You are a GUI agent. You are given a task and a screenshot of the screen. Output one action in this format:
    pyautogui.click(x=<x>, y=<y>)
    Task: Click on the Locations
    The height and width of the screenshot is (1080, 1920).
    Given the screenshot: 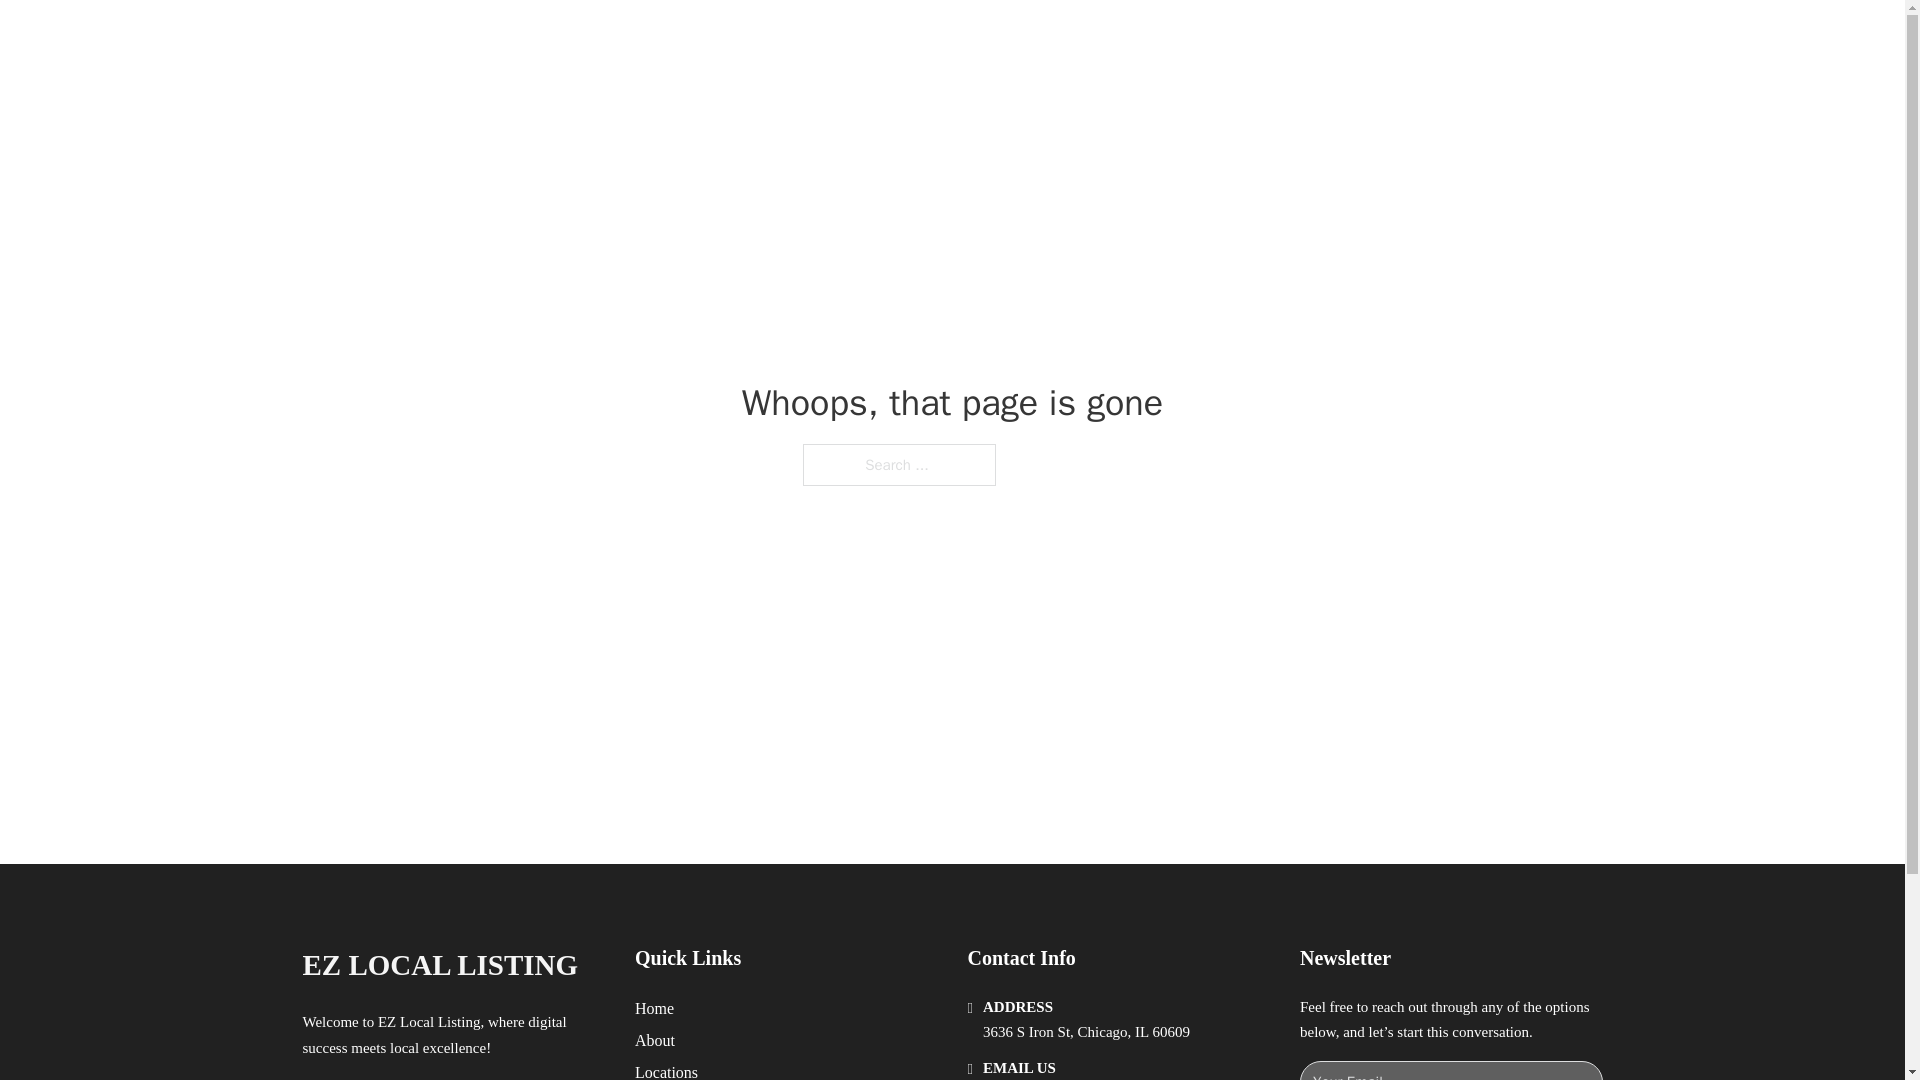 What is the action you would take?
    pyautogui.click(x=666, y=1070)
    